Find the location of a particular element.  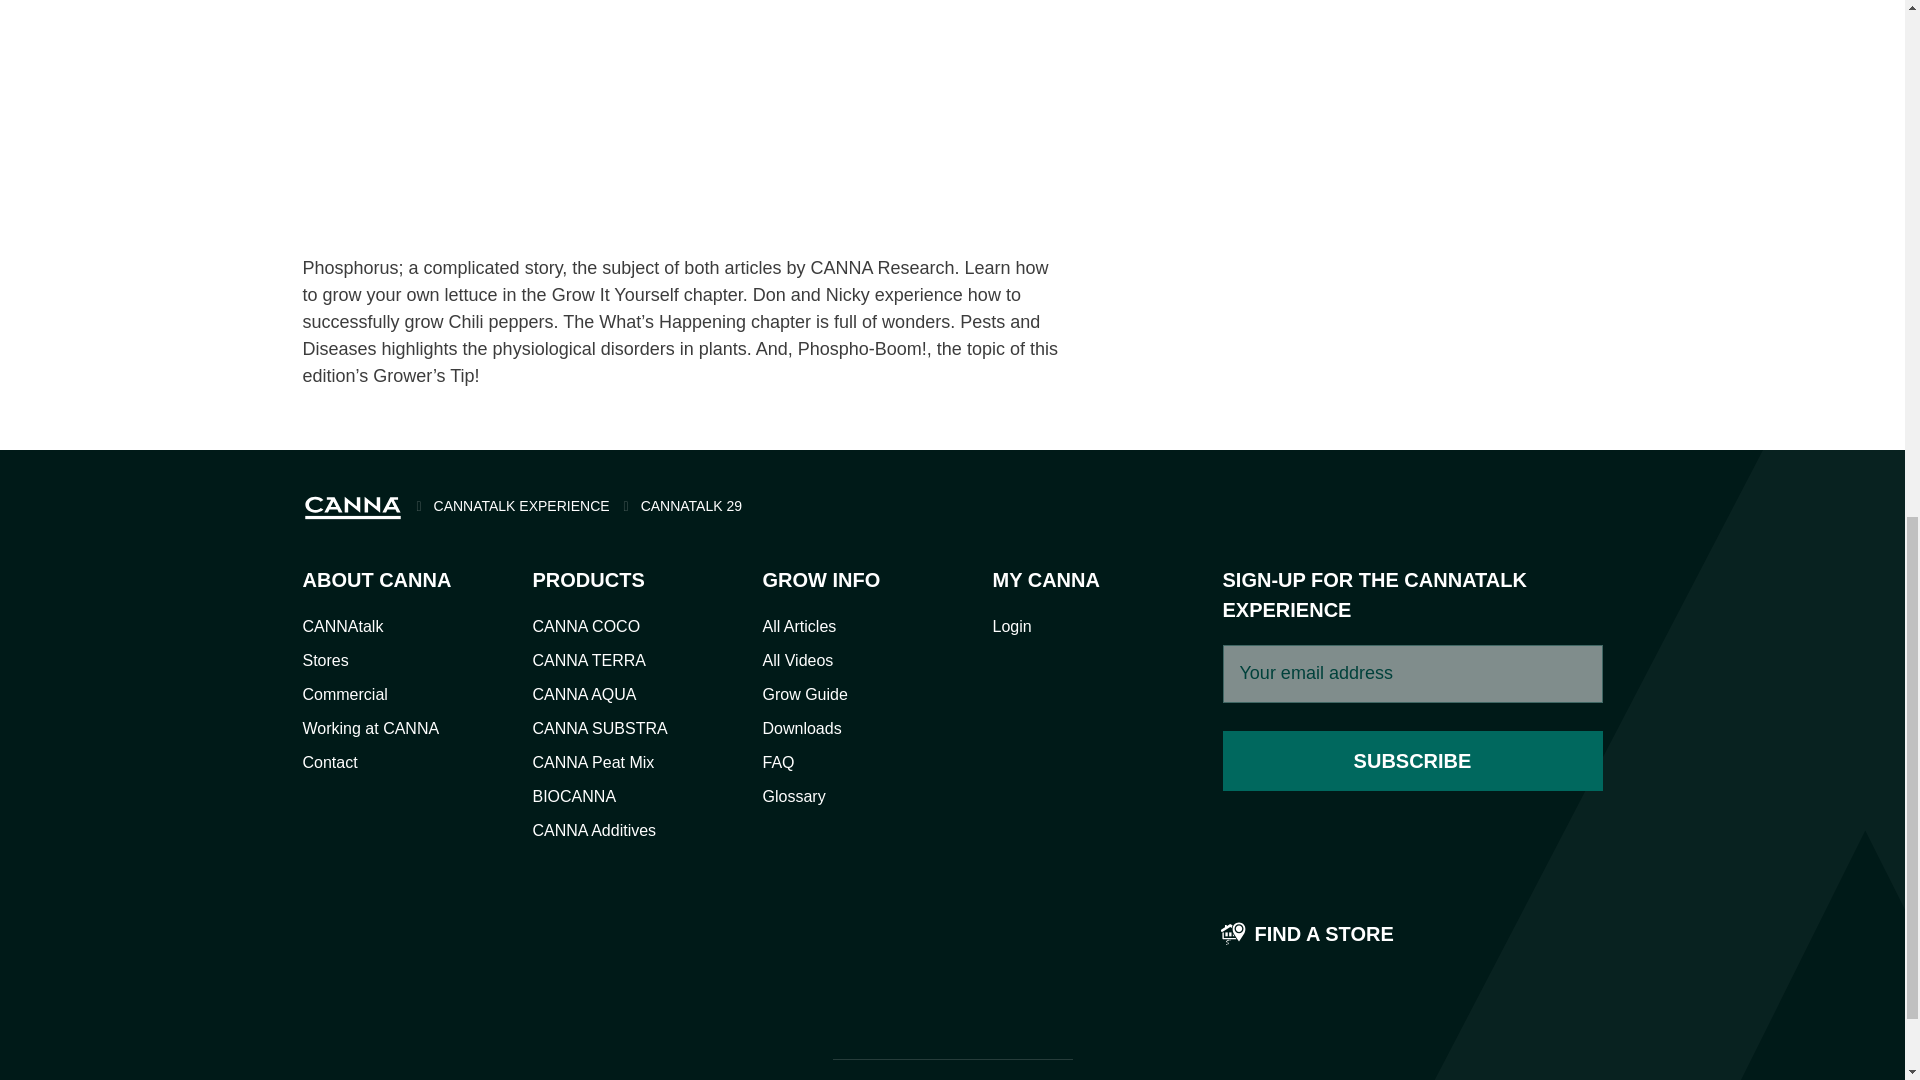

CANNA Peat Mix is located at coordinates (592, 762).